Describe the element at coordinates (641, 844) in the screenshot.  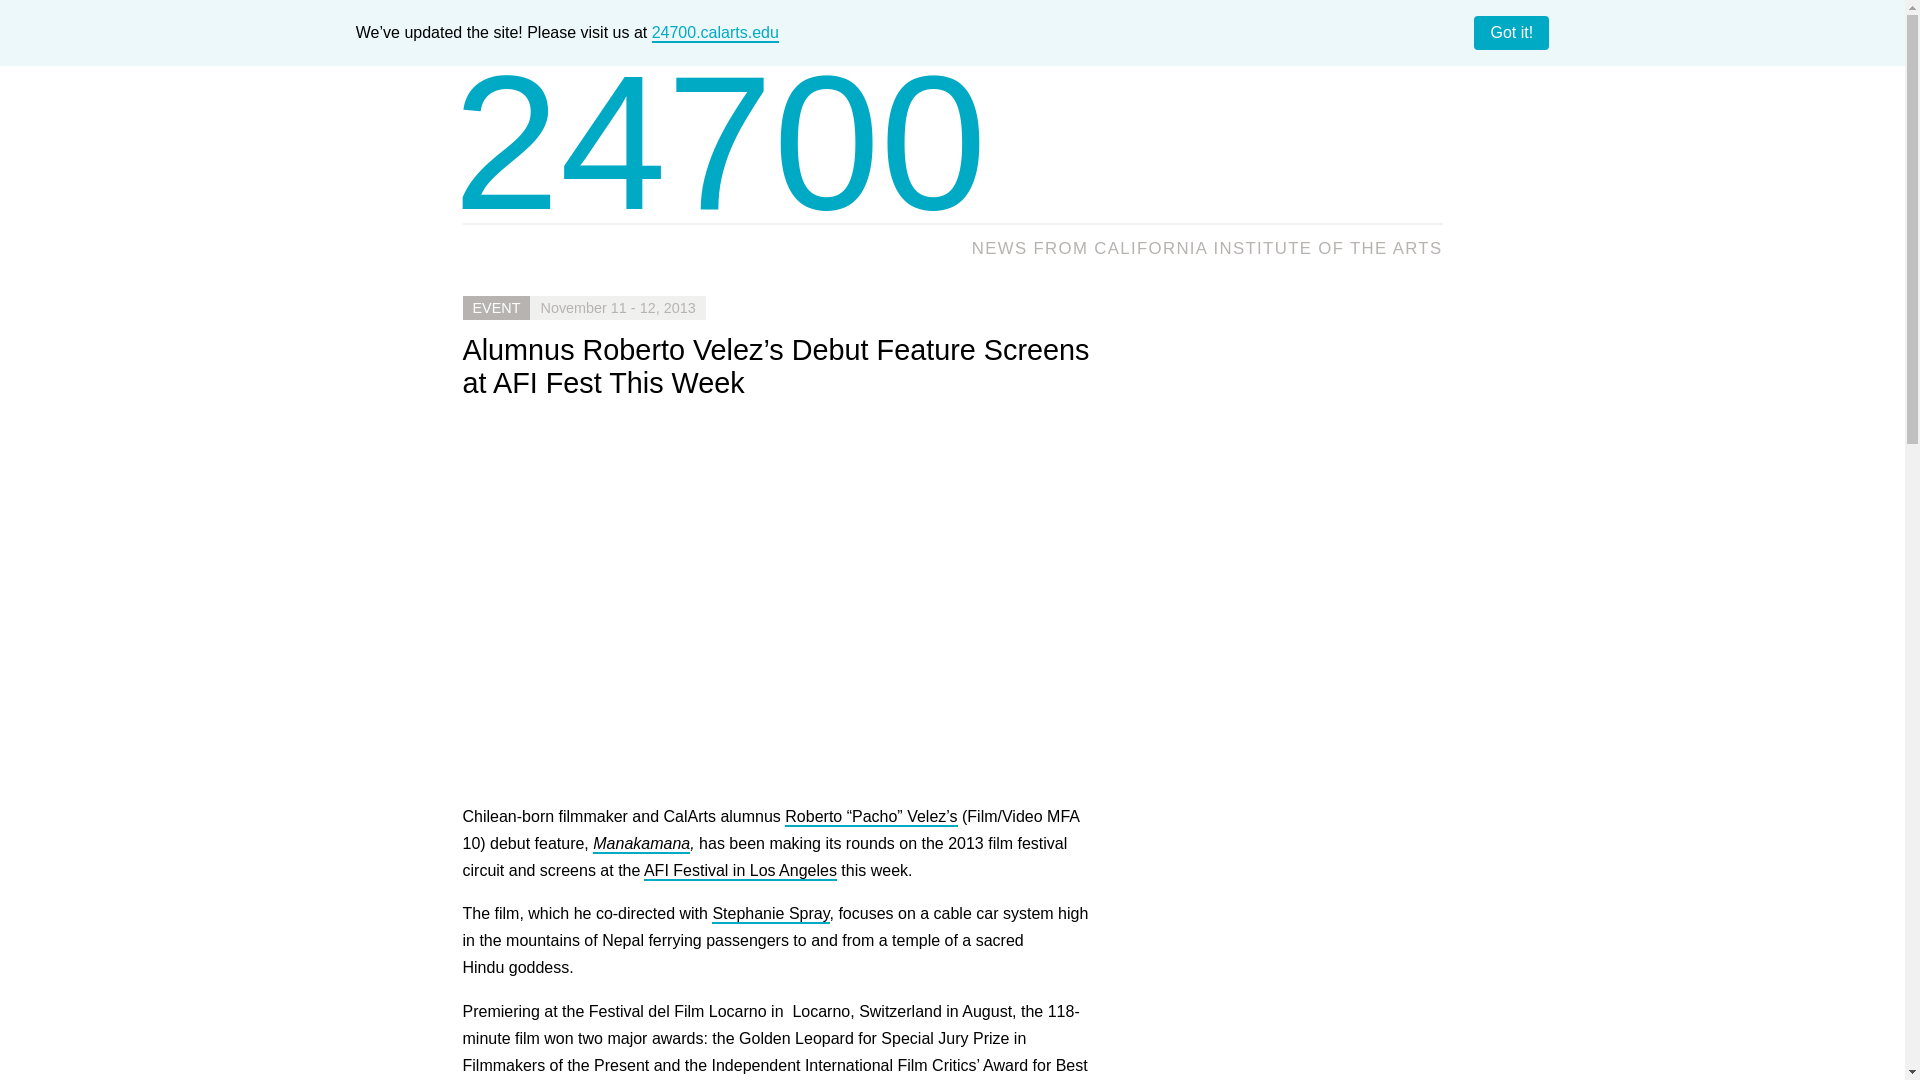
I see `Manakamana` at that location.